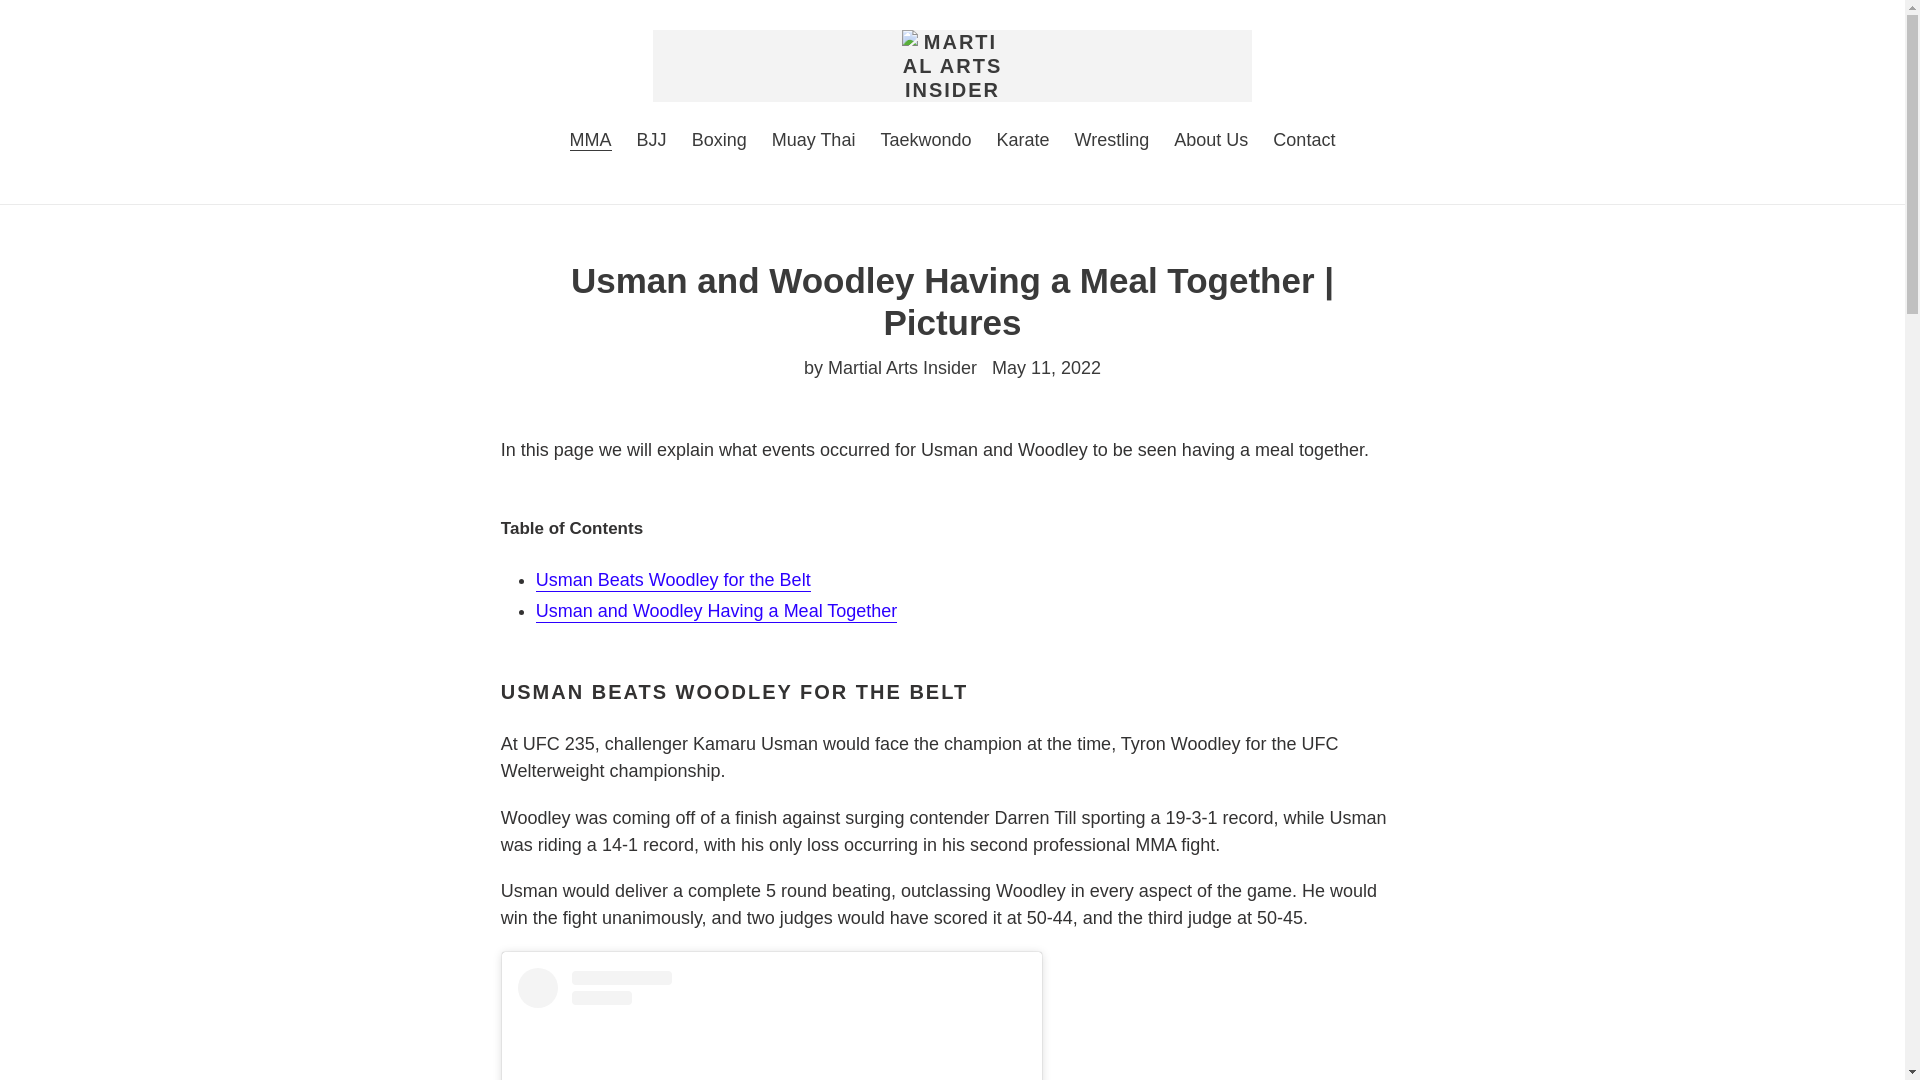 The height and width of the screenshot is (1080, 1920). What do you see at coordinates (814, 142) in the screenshot?
I see `Muay Thai` at bounding box center [814, 142].